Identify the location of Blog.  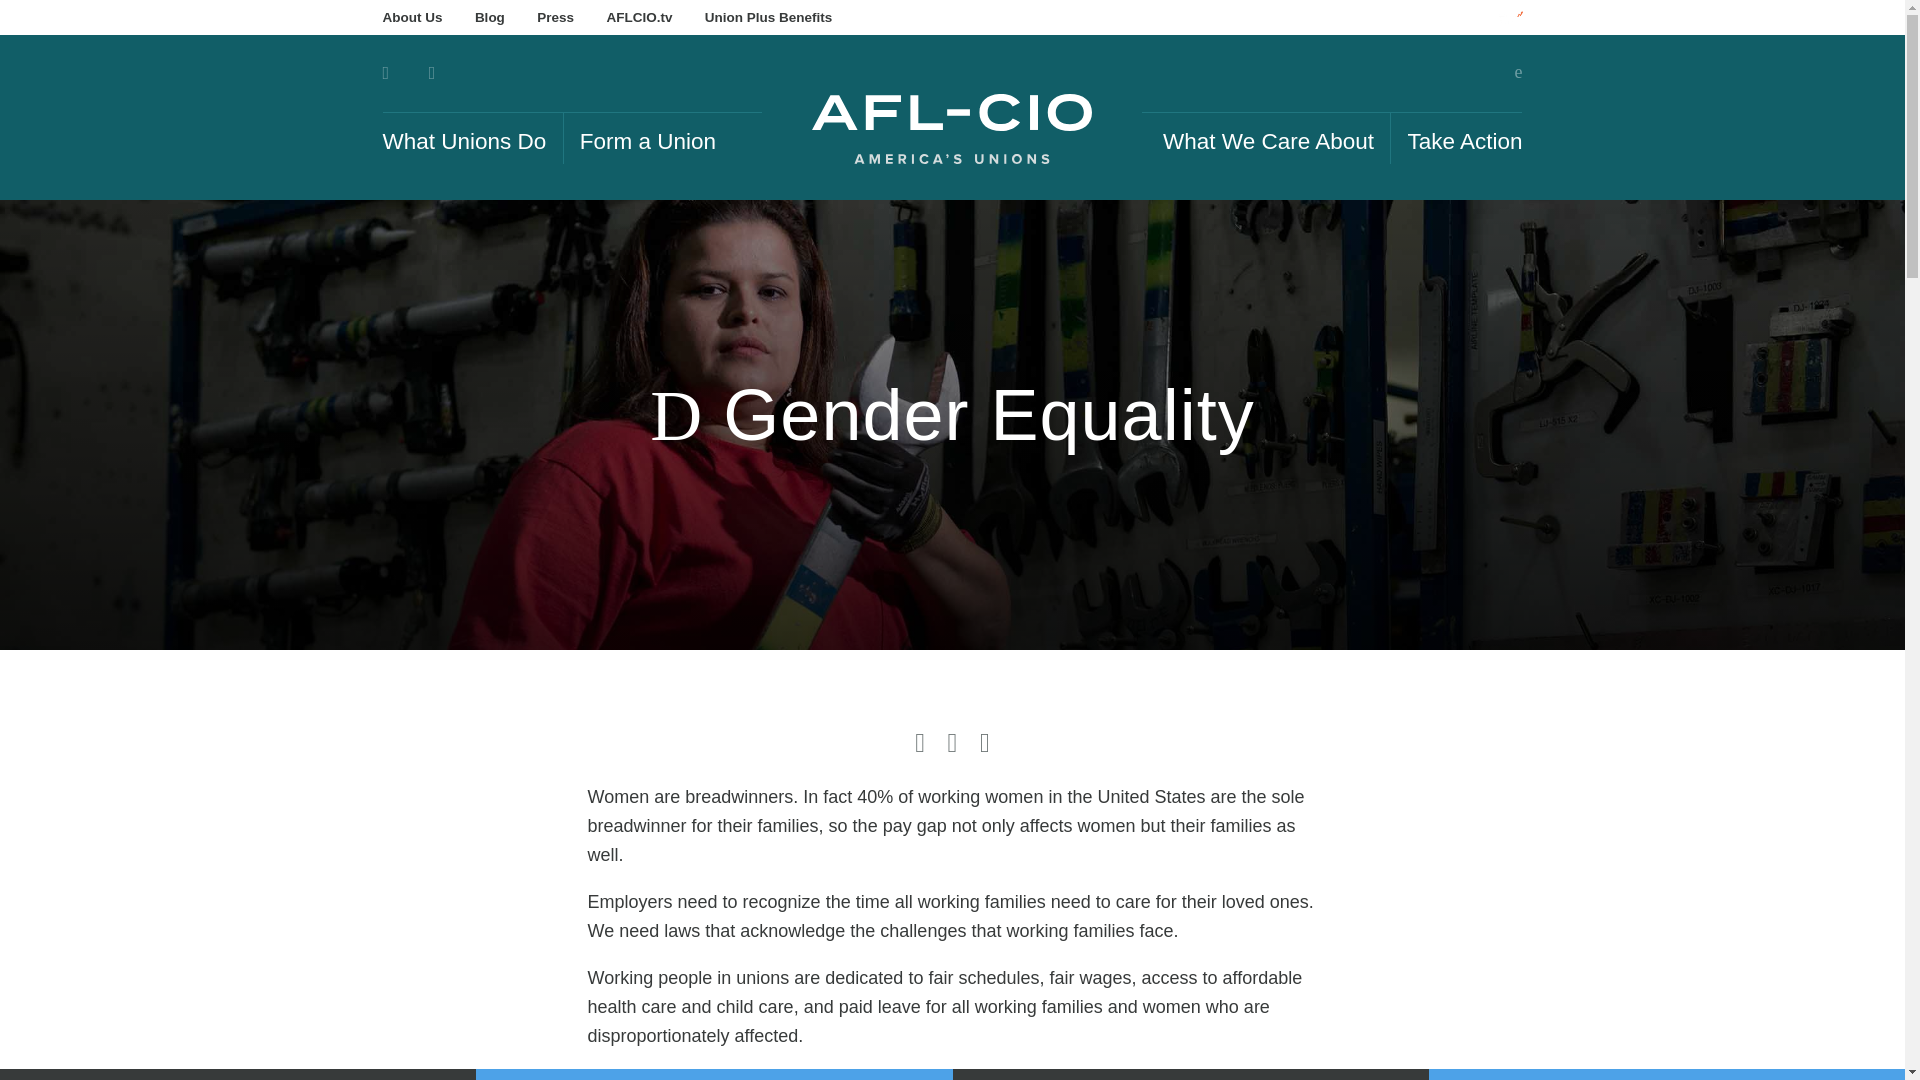
(489, 17).